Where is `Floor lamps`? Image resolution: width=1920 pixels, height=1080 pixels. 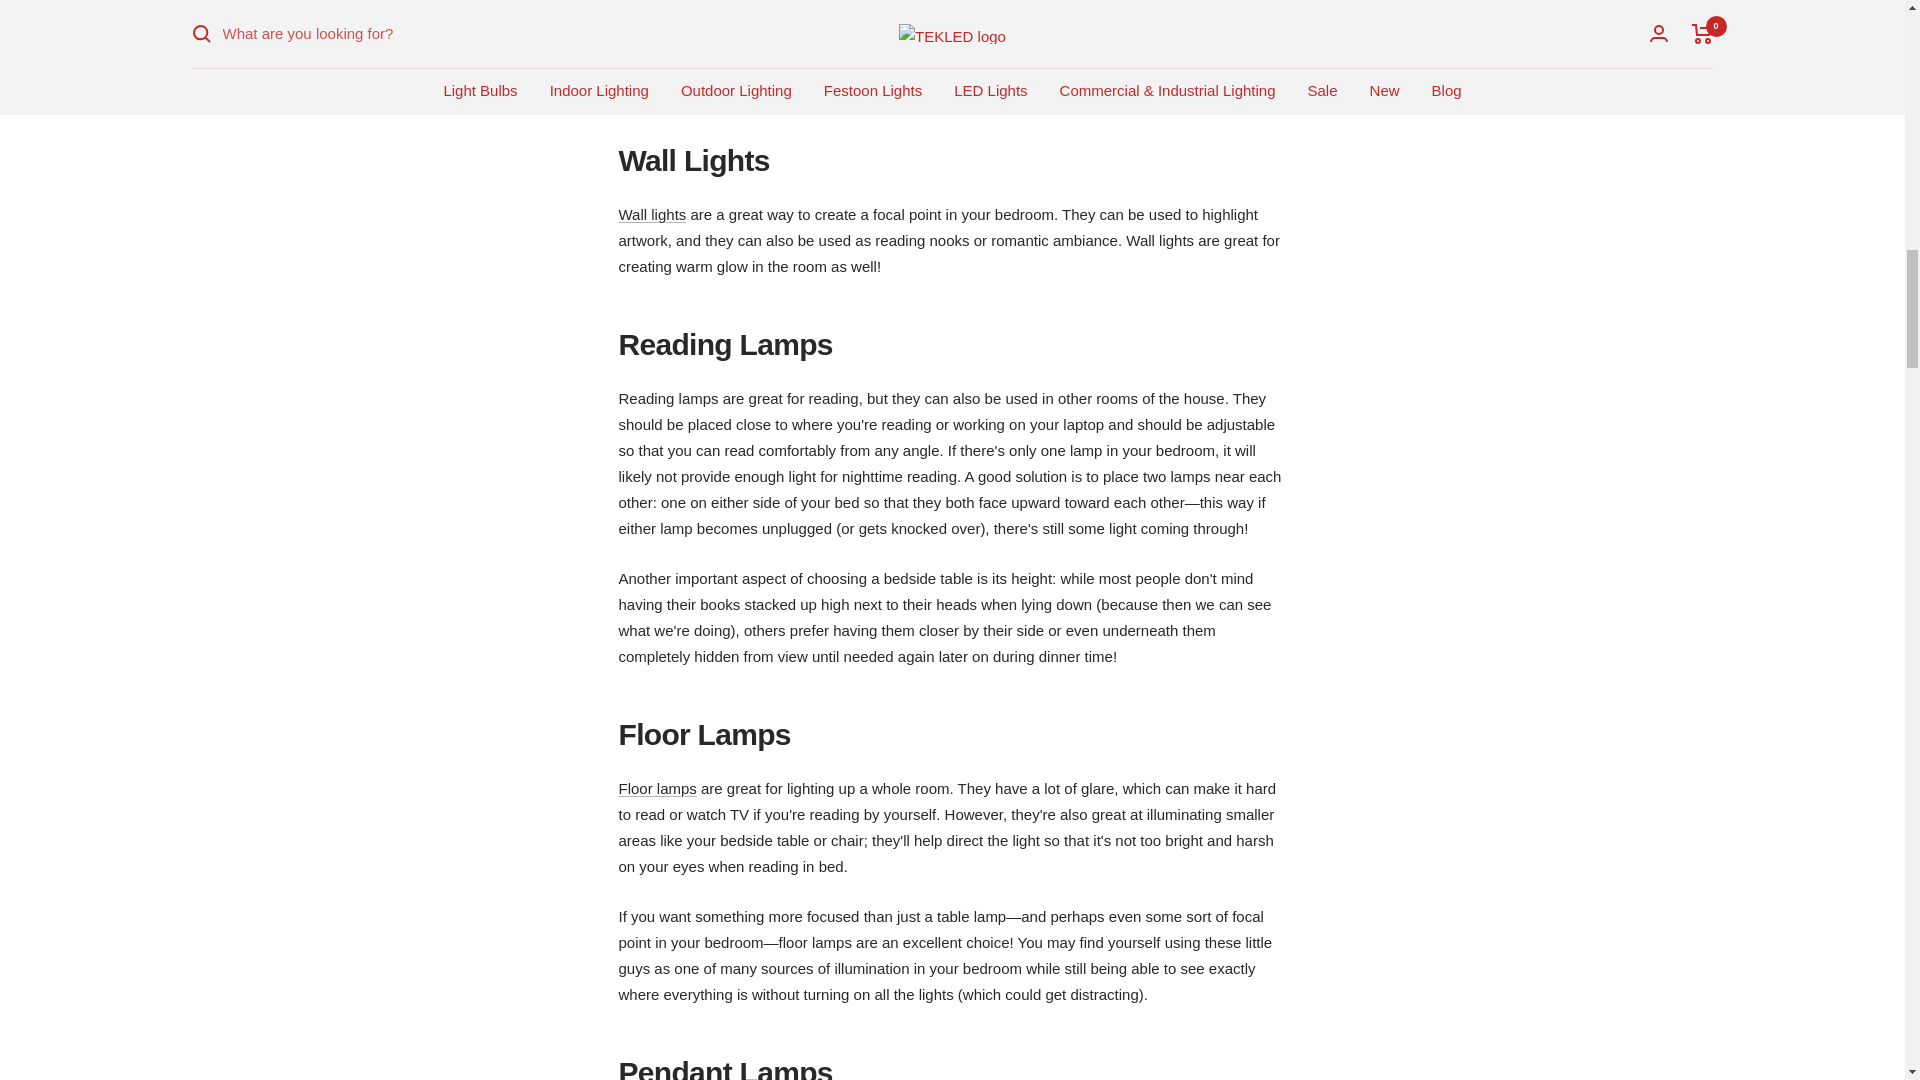 Floor lamps is located at coordinates (656, 788).